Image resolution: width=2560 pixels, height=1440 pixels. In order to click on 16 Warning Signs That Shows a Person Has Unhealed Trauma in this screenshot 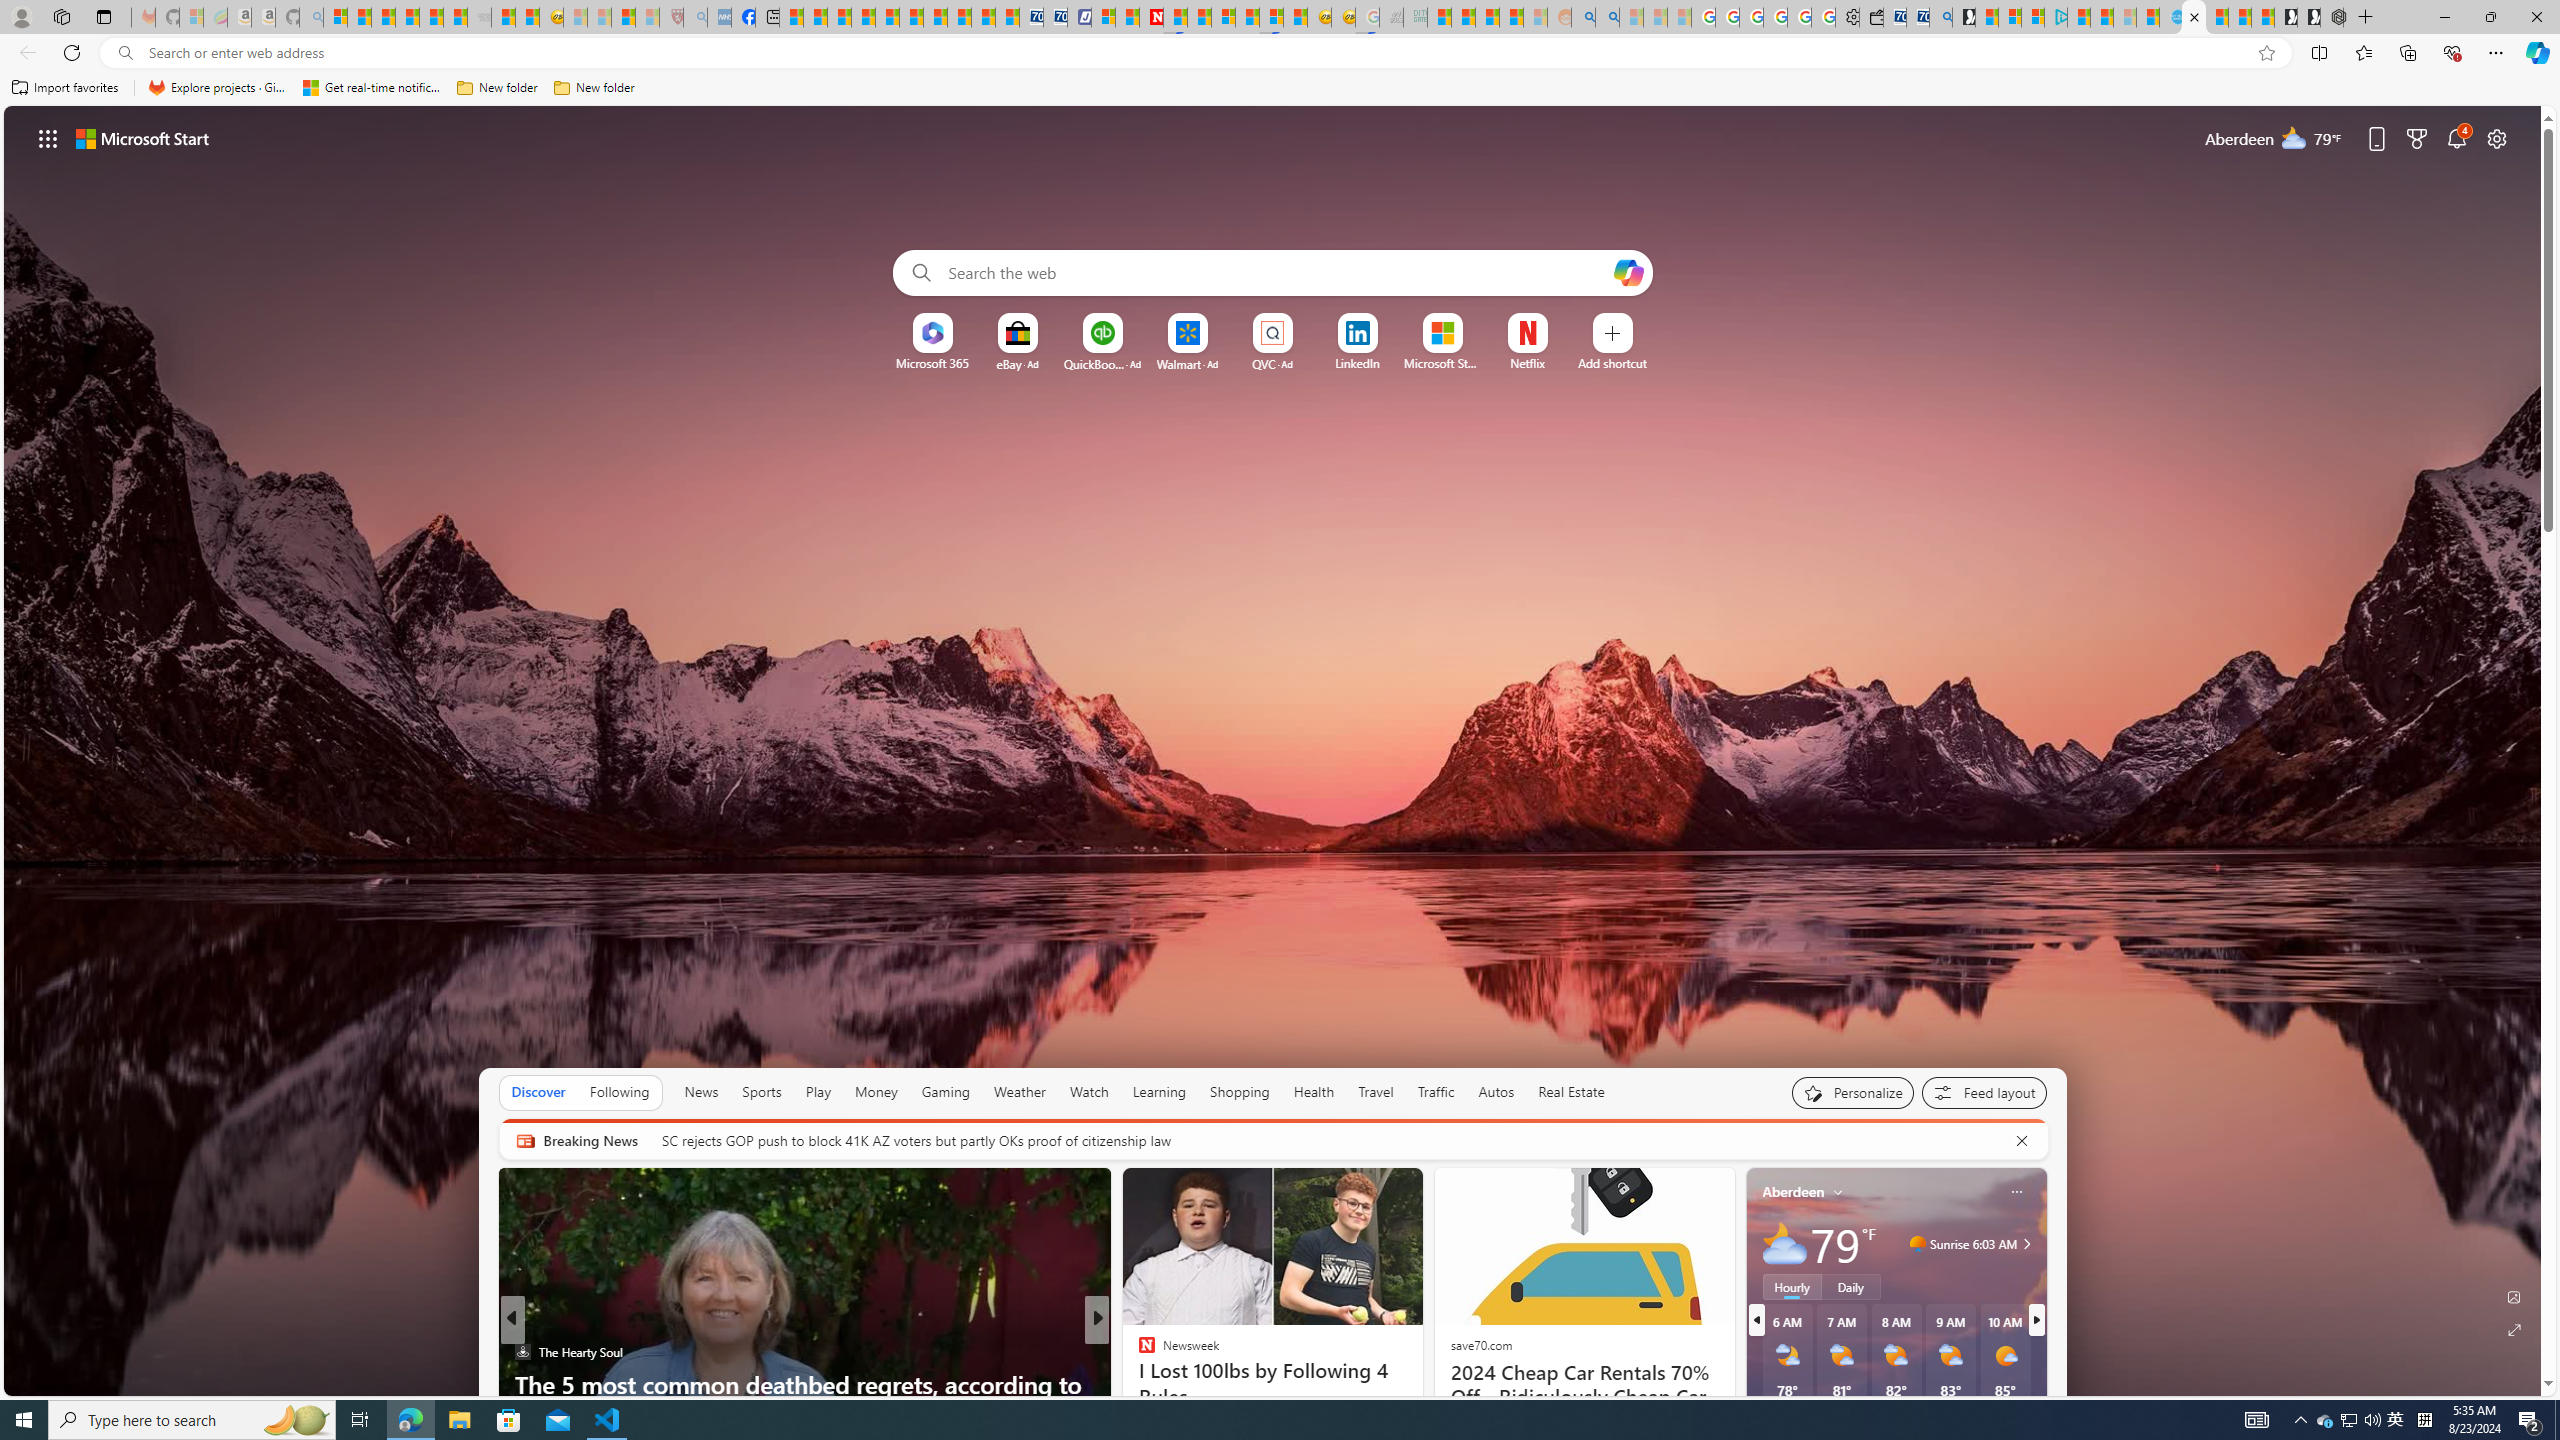, I will do `click(1419, 1400)`.